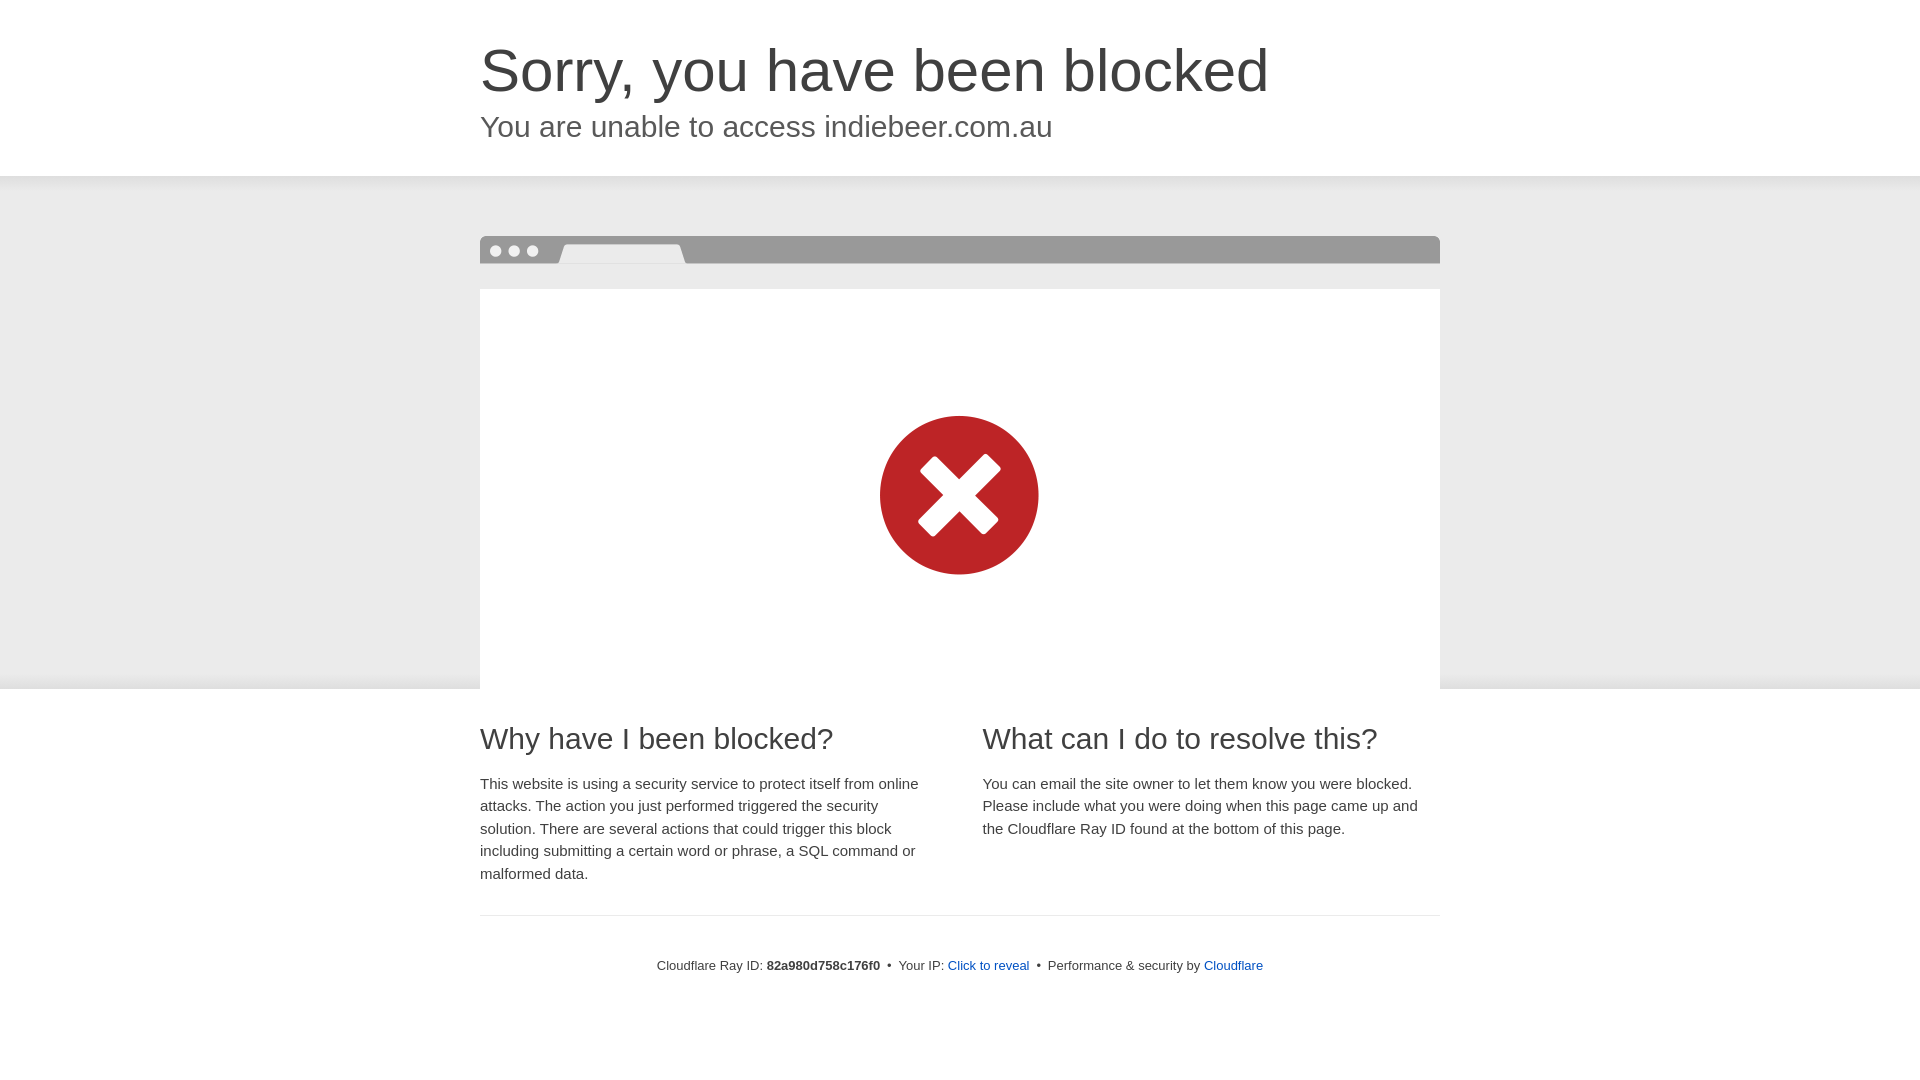 This screenshot has height=1080, width=1920. Describe the element at coordinates (989, 966) in the screenshot. I see `Click to reveal` at that location.